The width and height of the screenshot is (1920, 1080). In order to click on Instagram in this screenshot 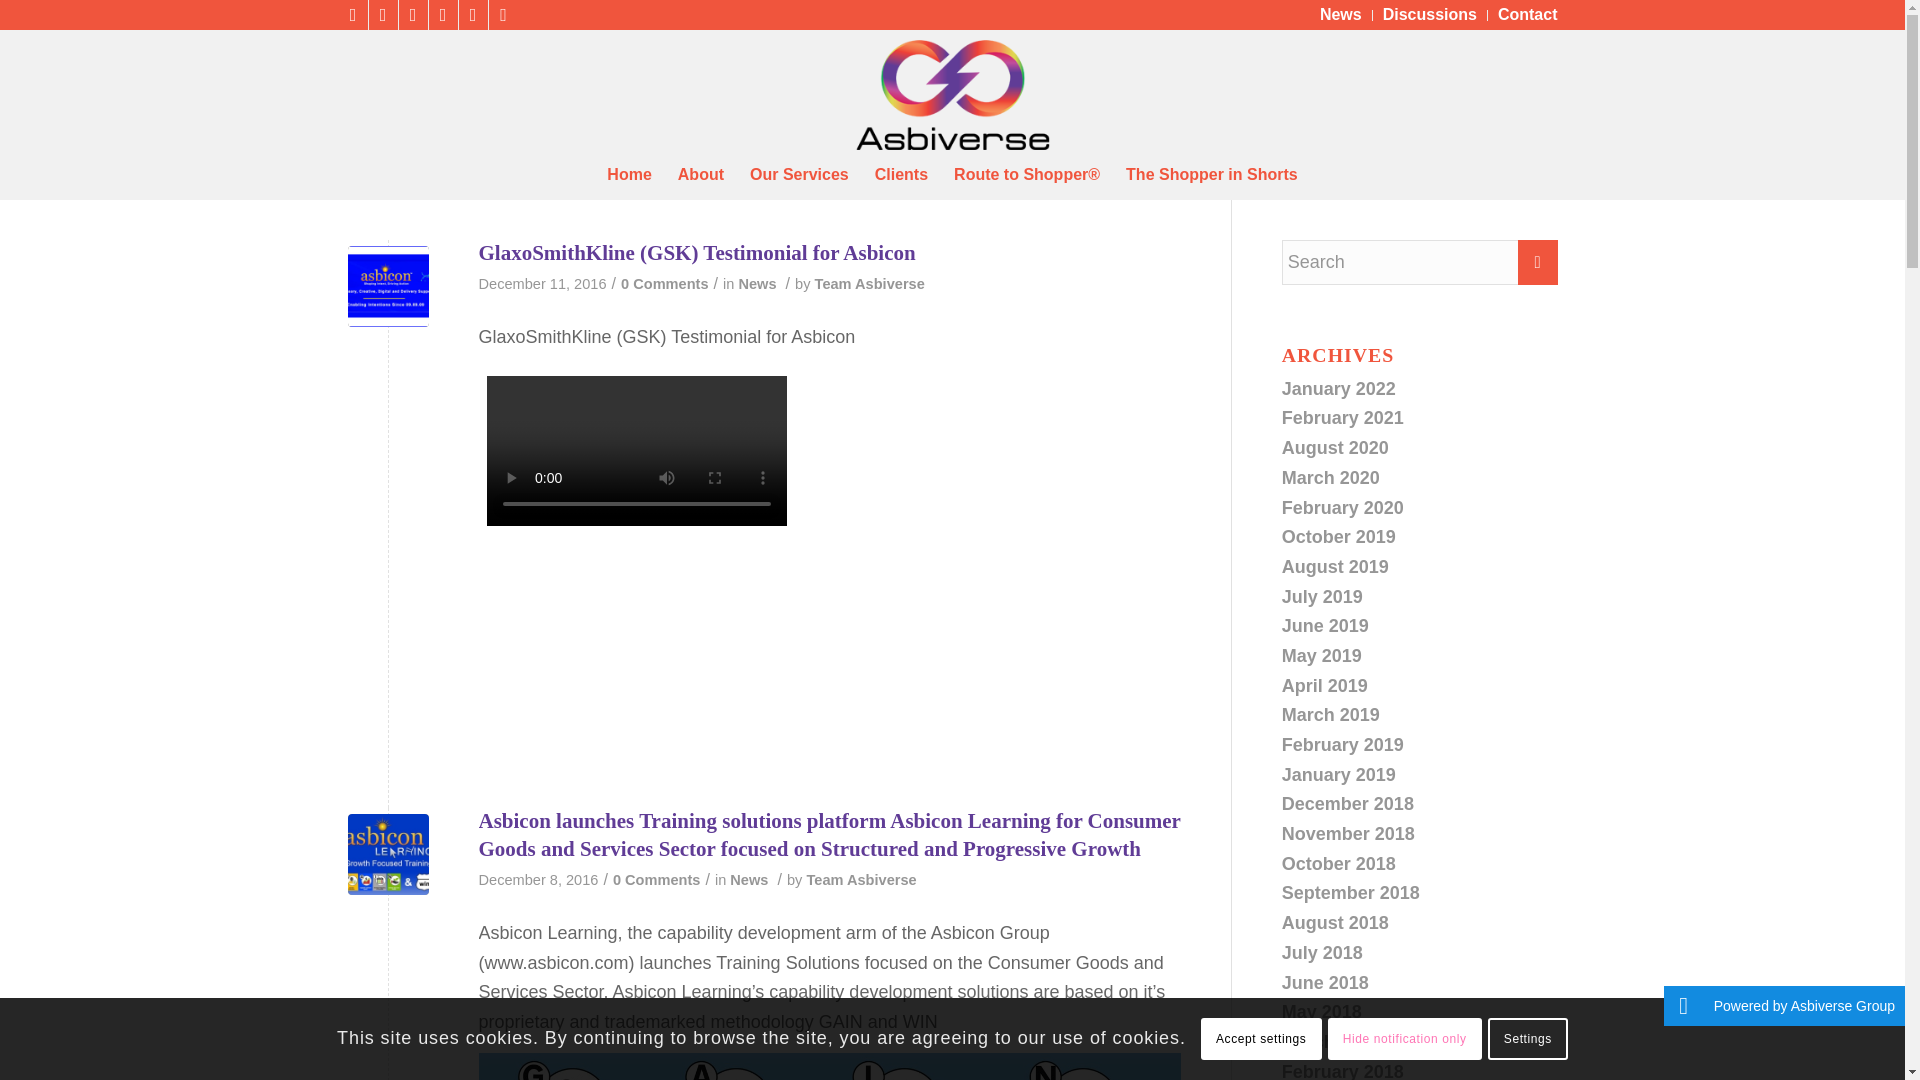, I will do `click(442, 15)`.